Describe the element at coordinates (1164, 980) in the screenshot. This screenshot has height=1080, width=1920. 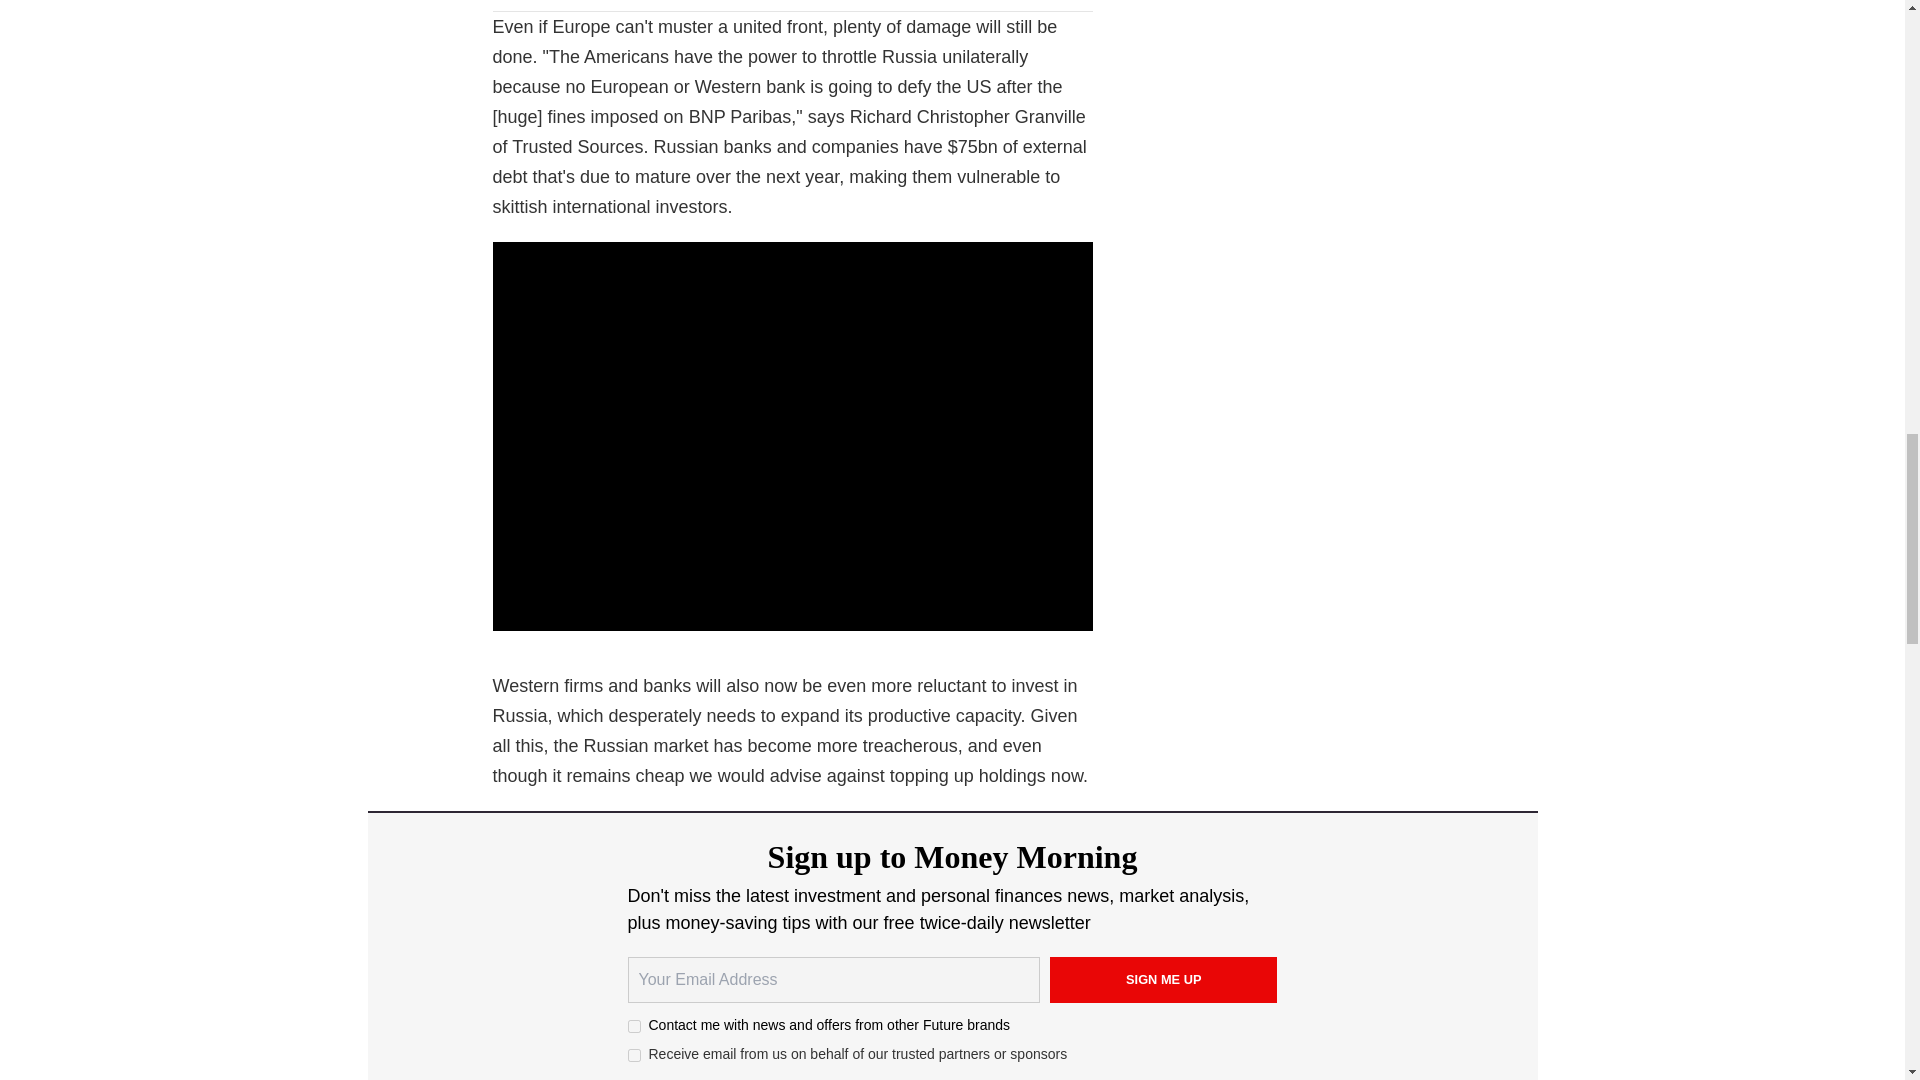
I see `Sign me up` at that location.